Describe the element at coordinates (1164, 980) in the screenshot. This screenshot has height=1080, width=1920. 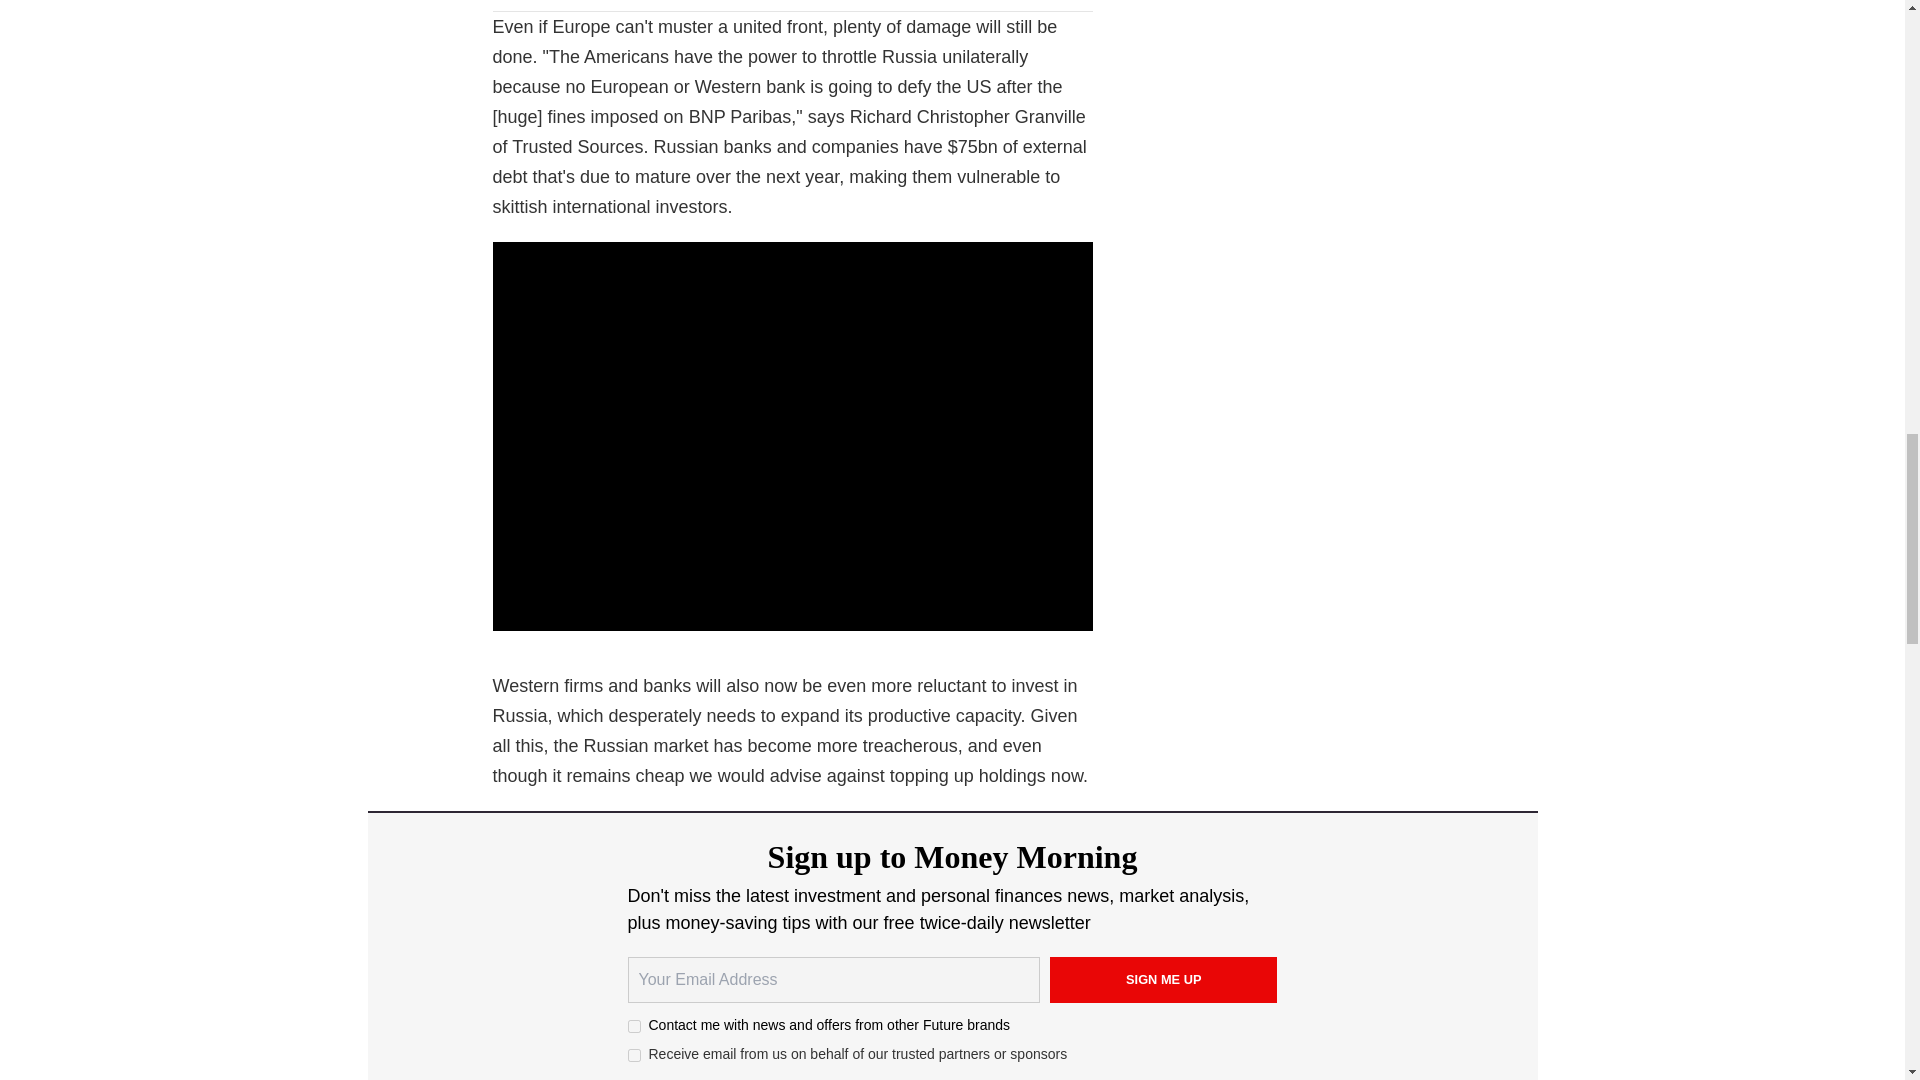
I see `Sign me up` at that location.